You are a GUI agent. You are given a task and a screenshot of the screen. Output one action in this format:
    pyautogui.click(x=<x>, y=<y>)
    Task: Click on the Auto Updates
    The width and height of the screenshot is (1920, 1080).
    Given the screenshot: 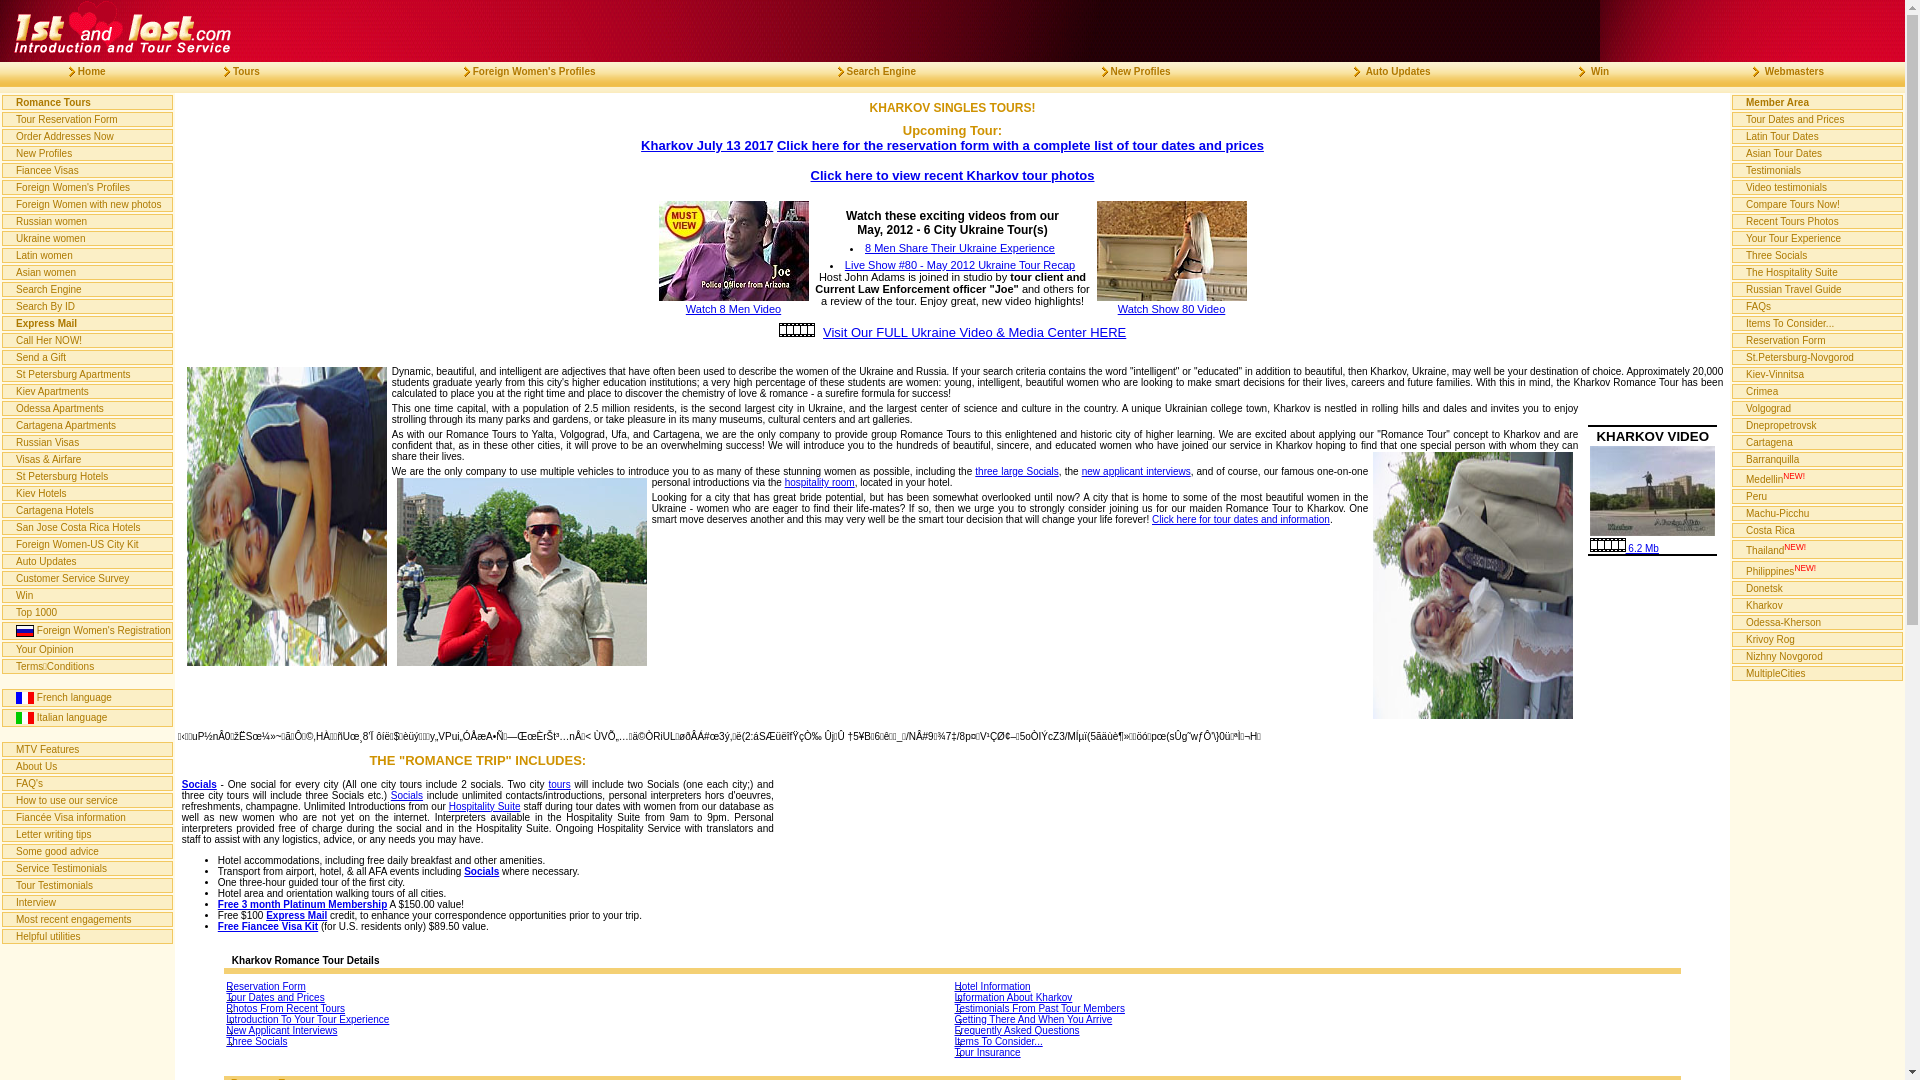 What is the action you would take?
    pyautogui.click(x=88, y=562)
    